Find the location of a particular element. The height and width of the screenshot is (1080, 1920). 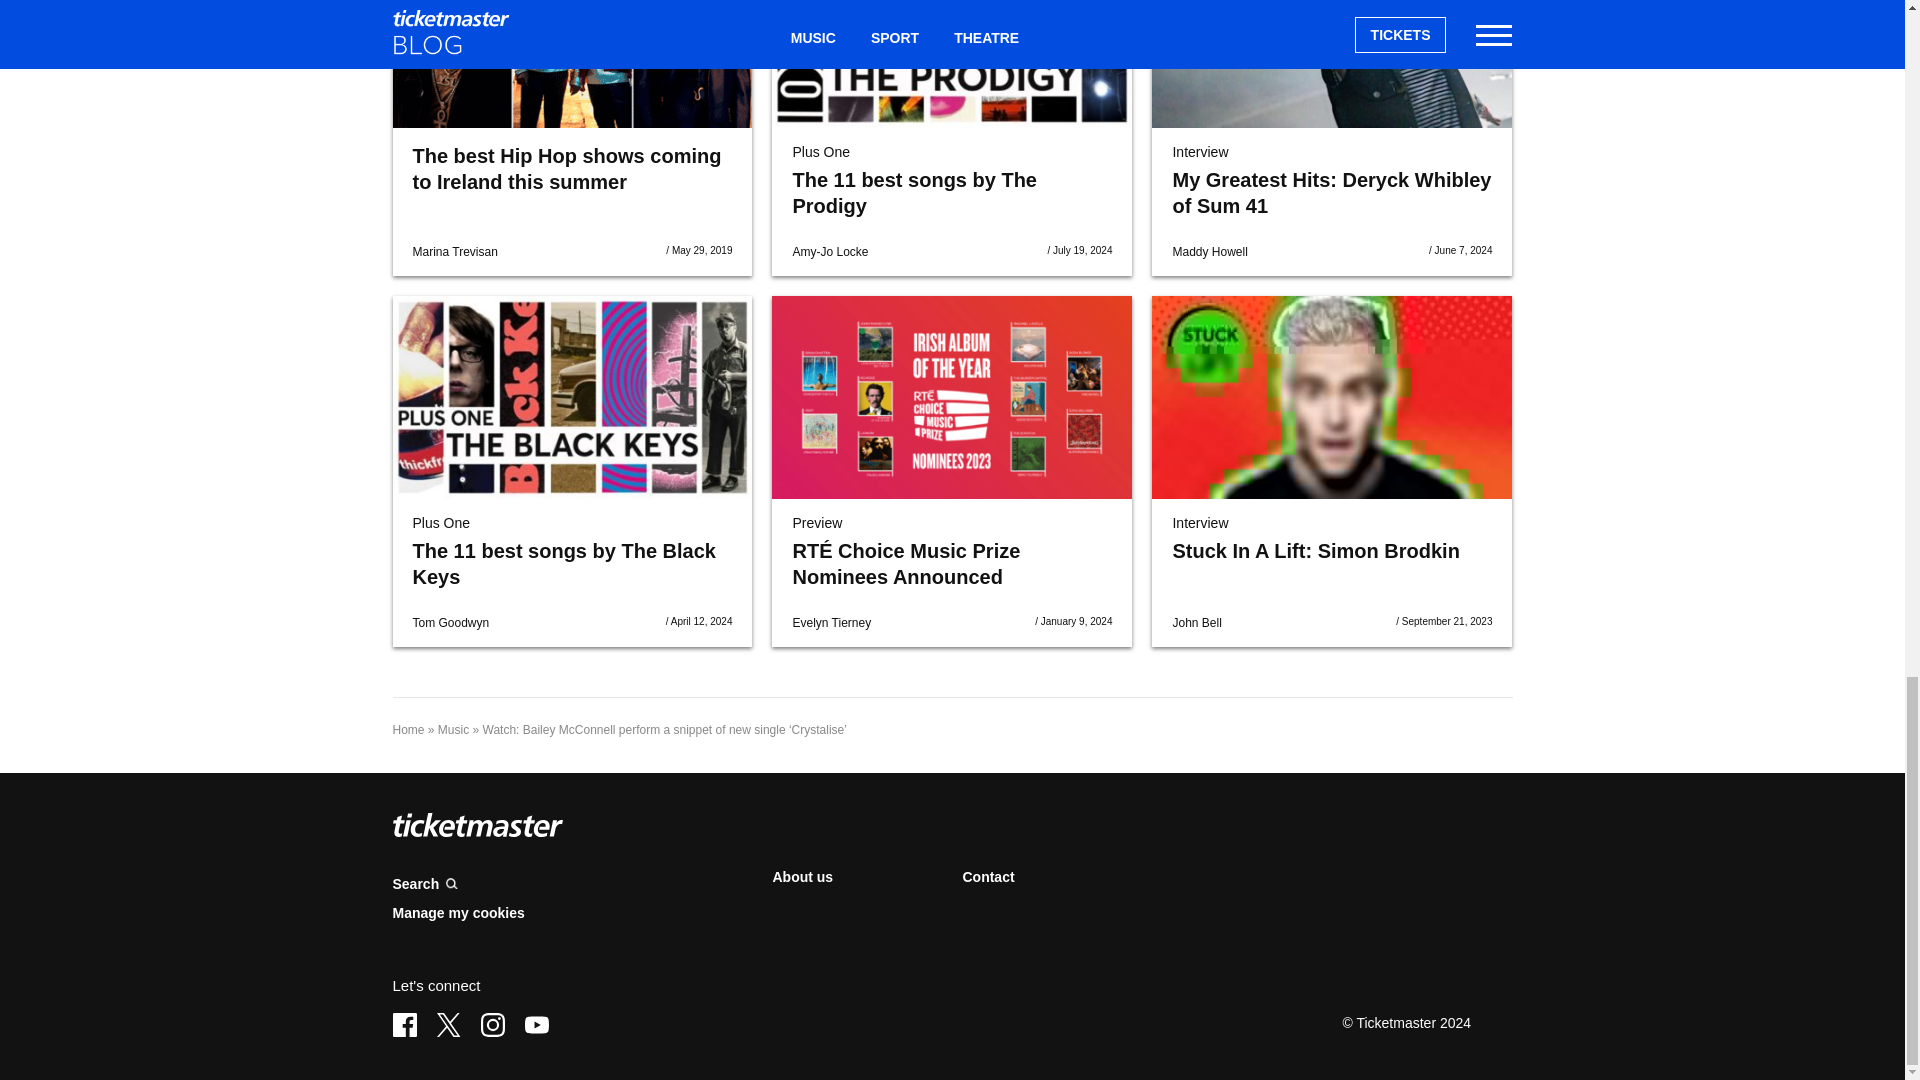

Youtube is located at coordinates (536, 1024).